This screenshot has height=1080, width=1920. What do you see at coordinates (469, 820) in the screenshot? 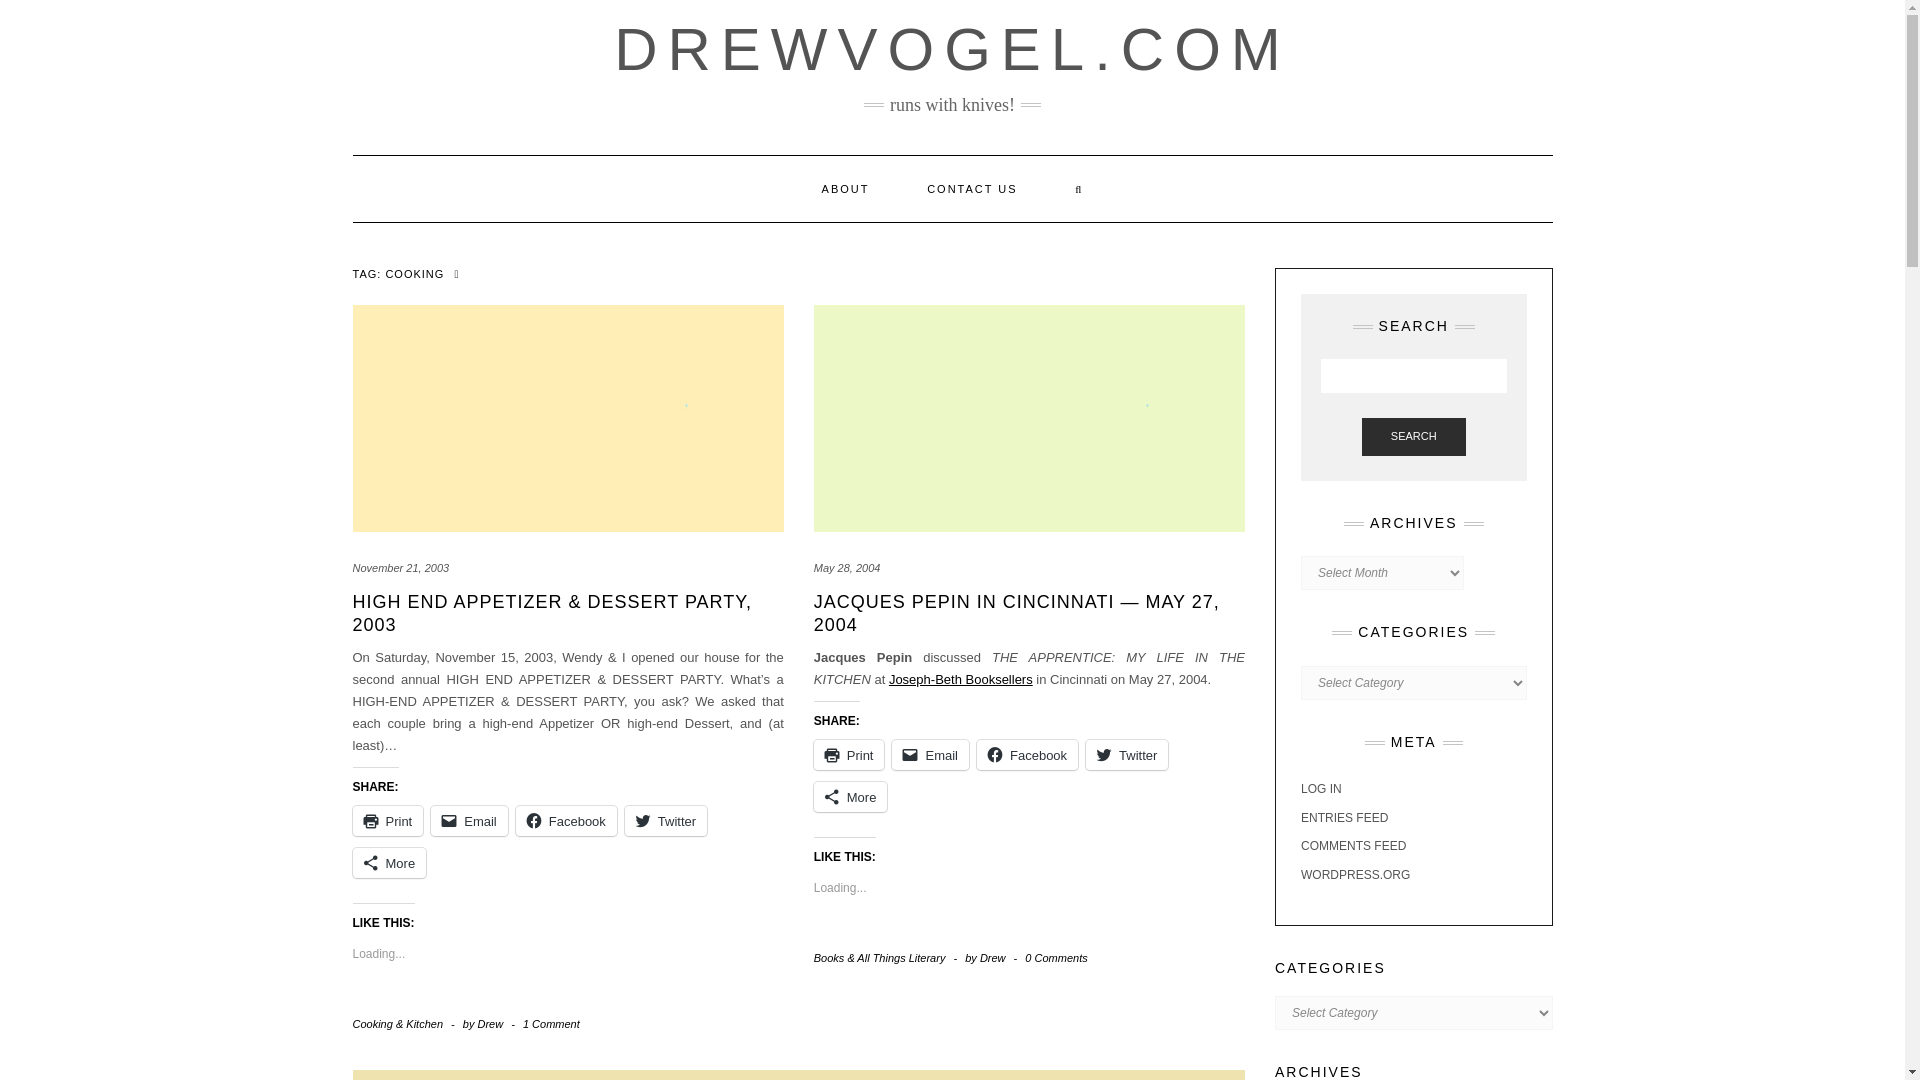
I see `Click to email a link to a friend` at bounding box center [469, 820].